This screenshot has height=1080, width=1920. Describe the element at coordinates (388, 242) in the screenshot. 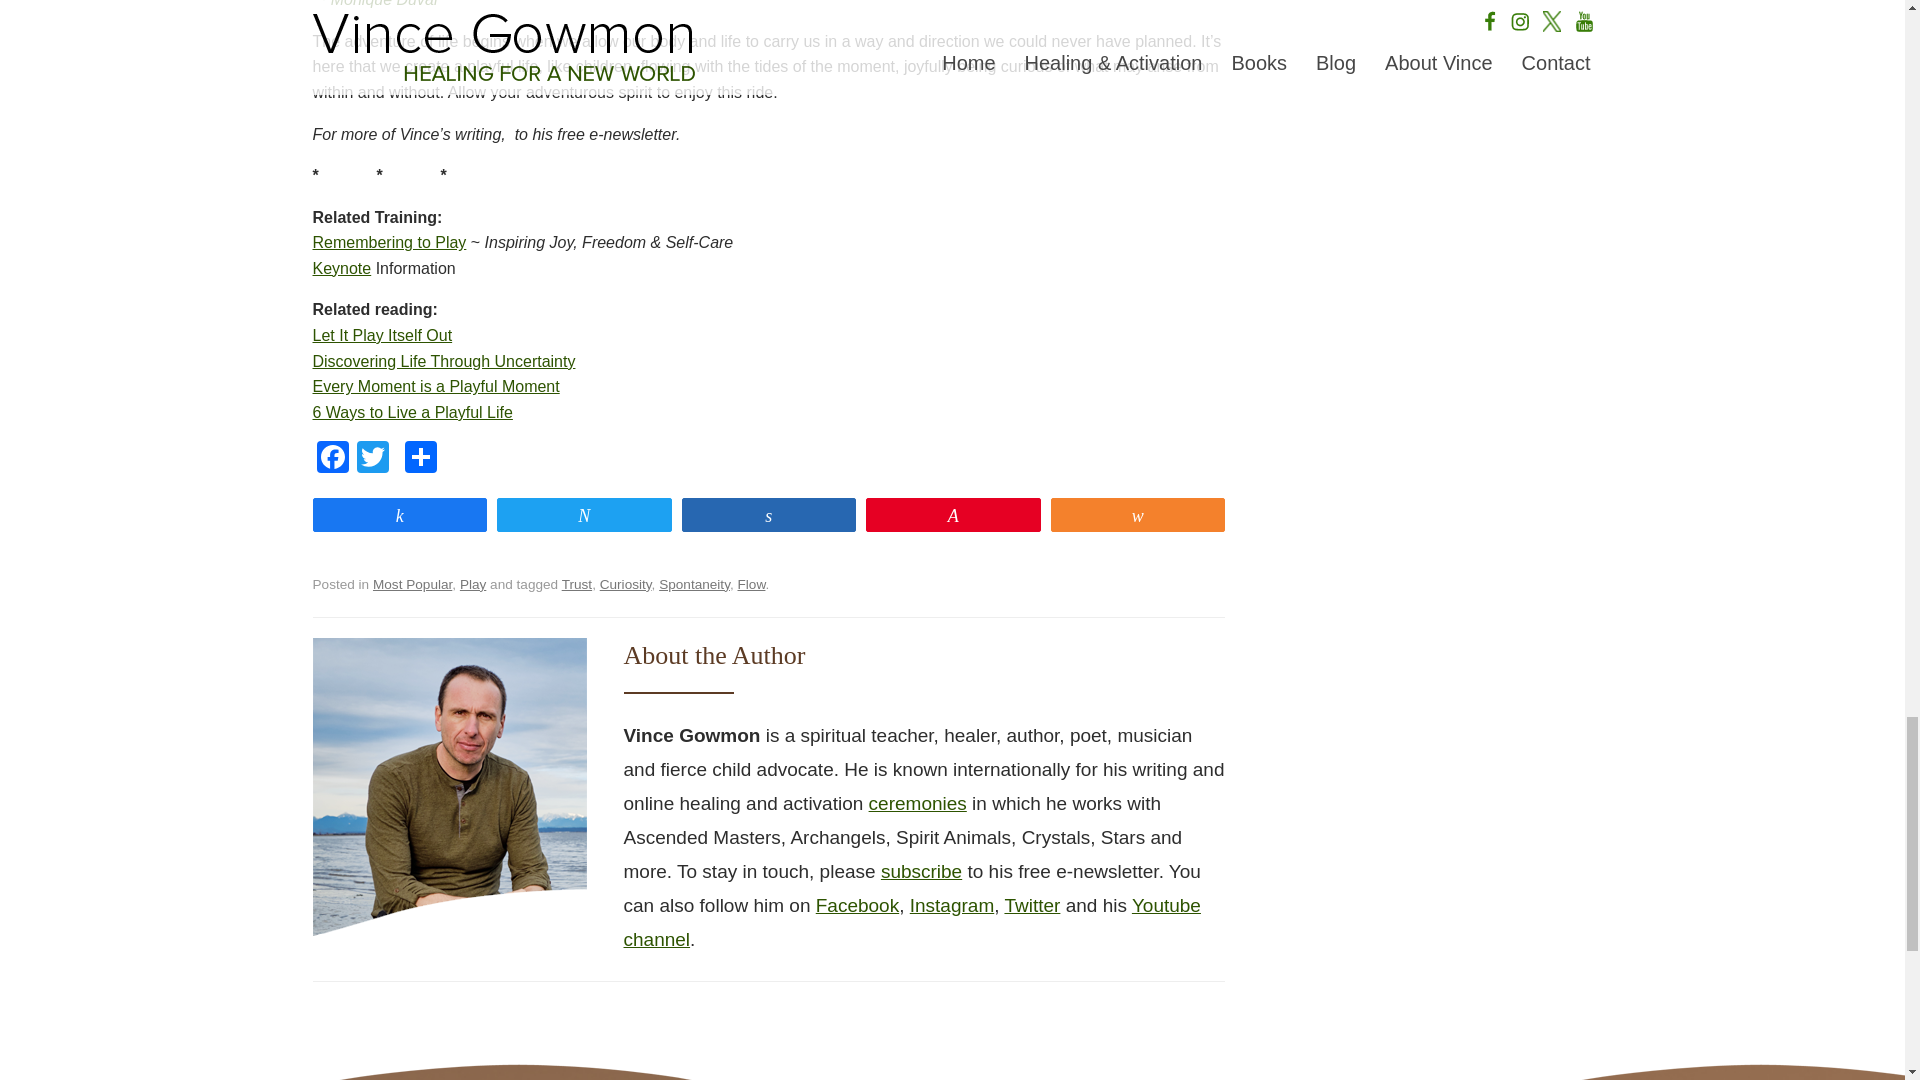

I see `Remembering to Play` at that location.